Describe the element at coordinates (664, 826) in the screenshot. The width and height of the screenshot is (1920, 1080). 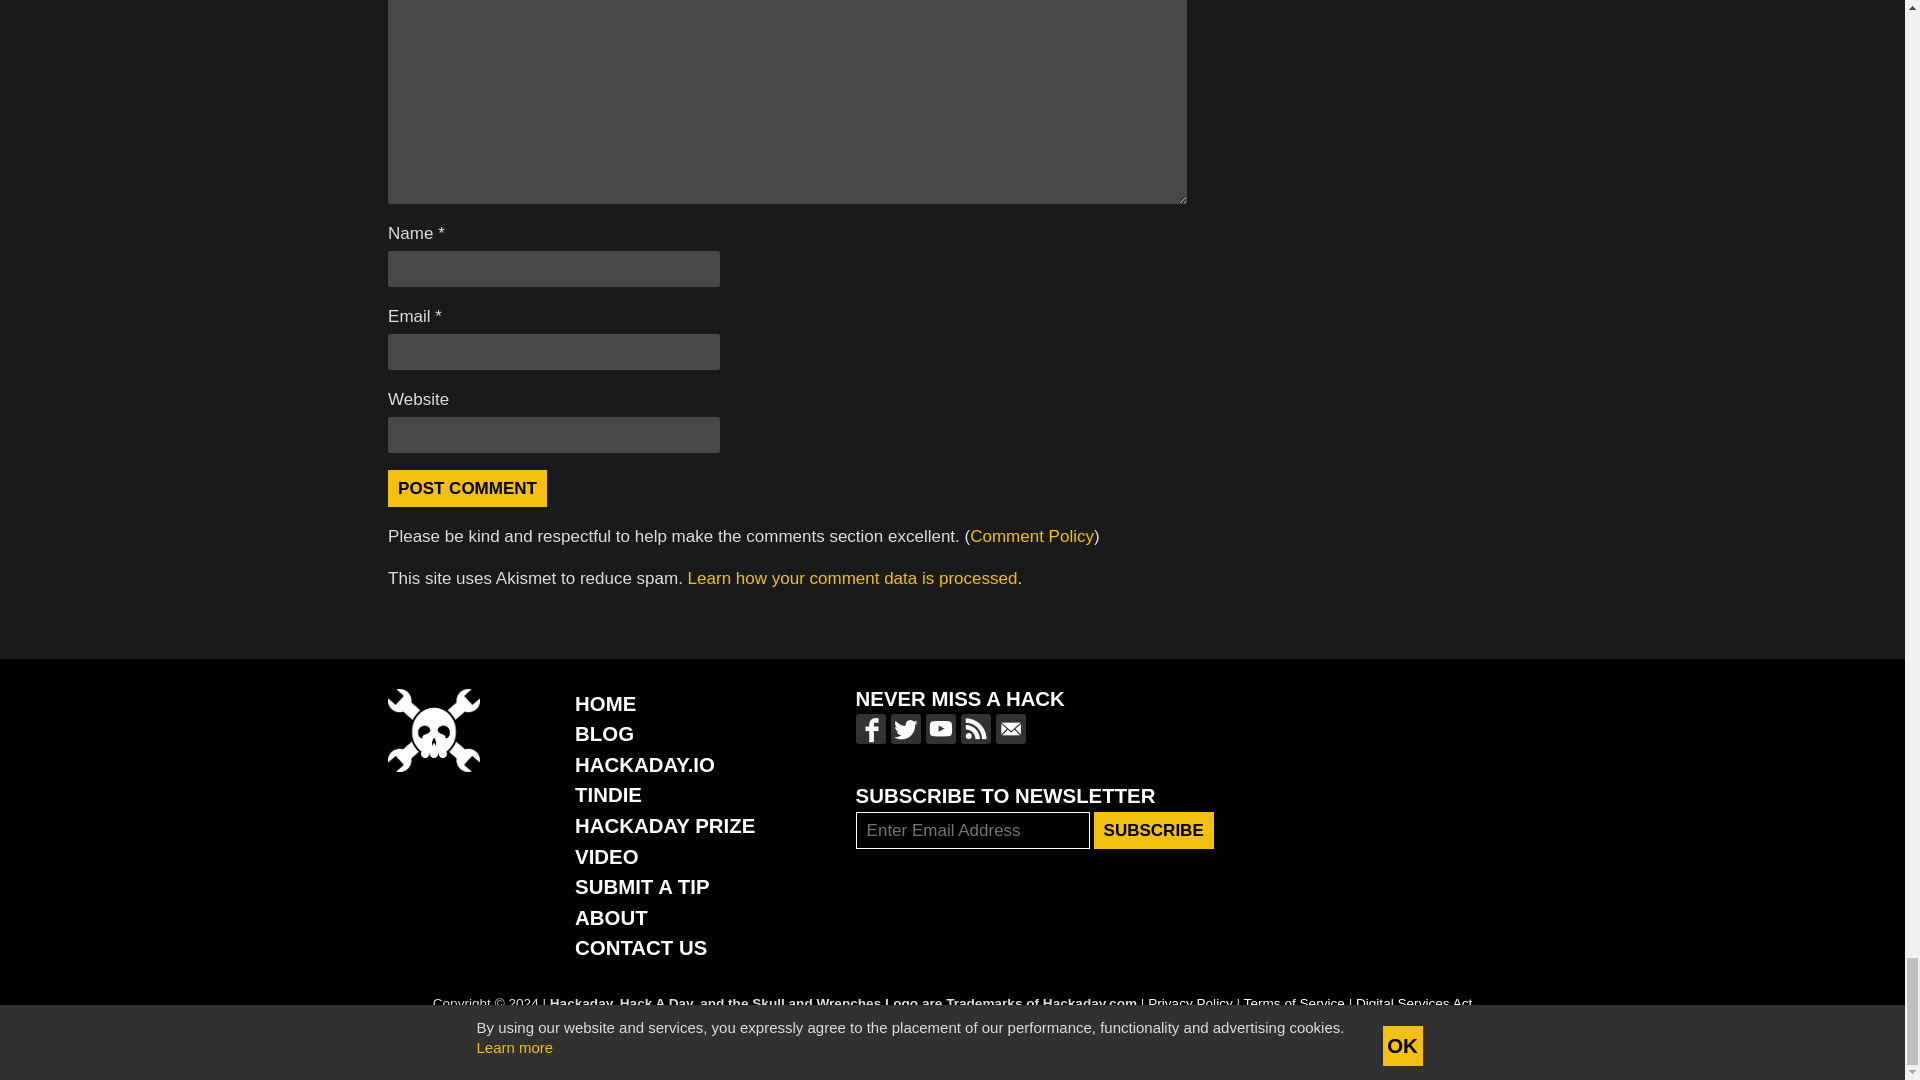
I see `Build Something that Matters` at that location.